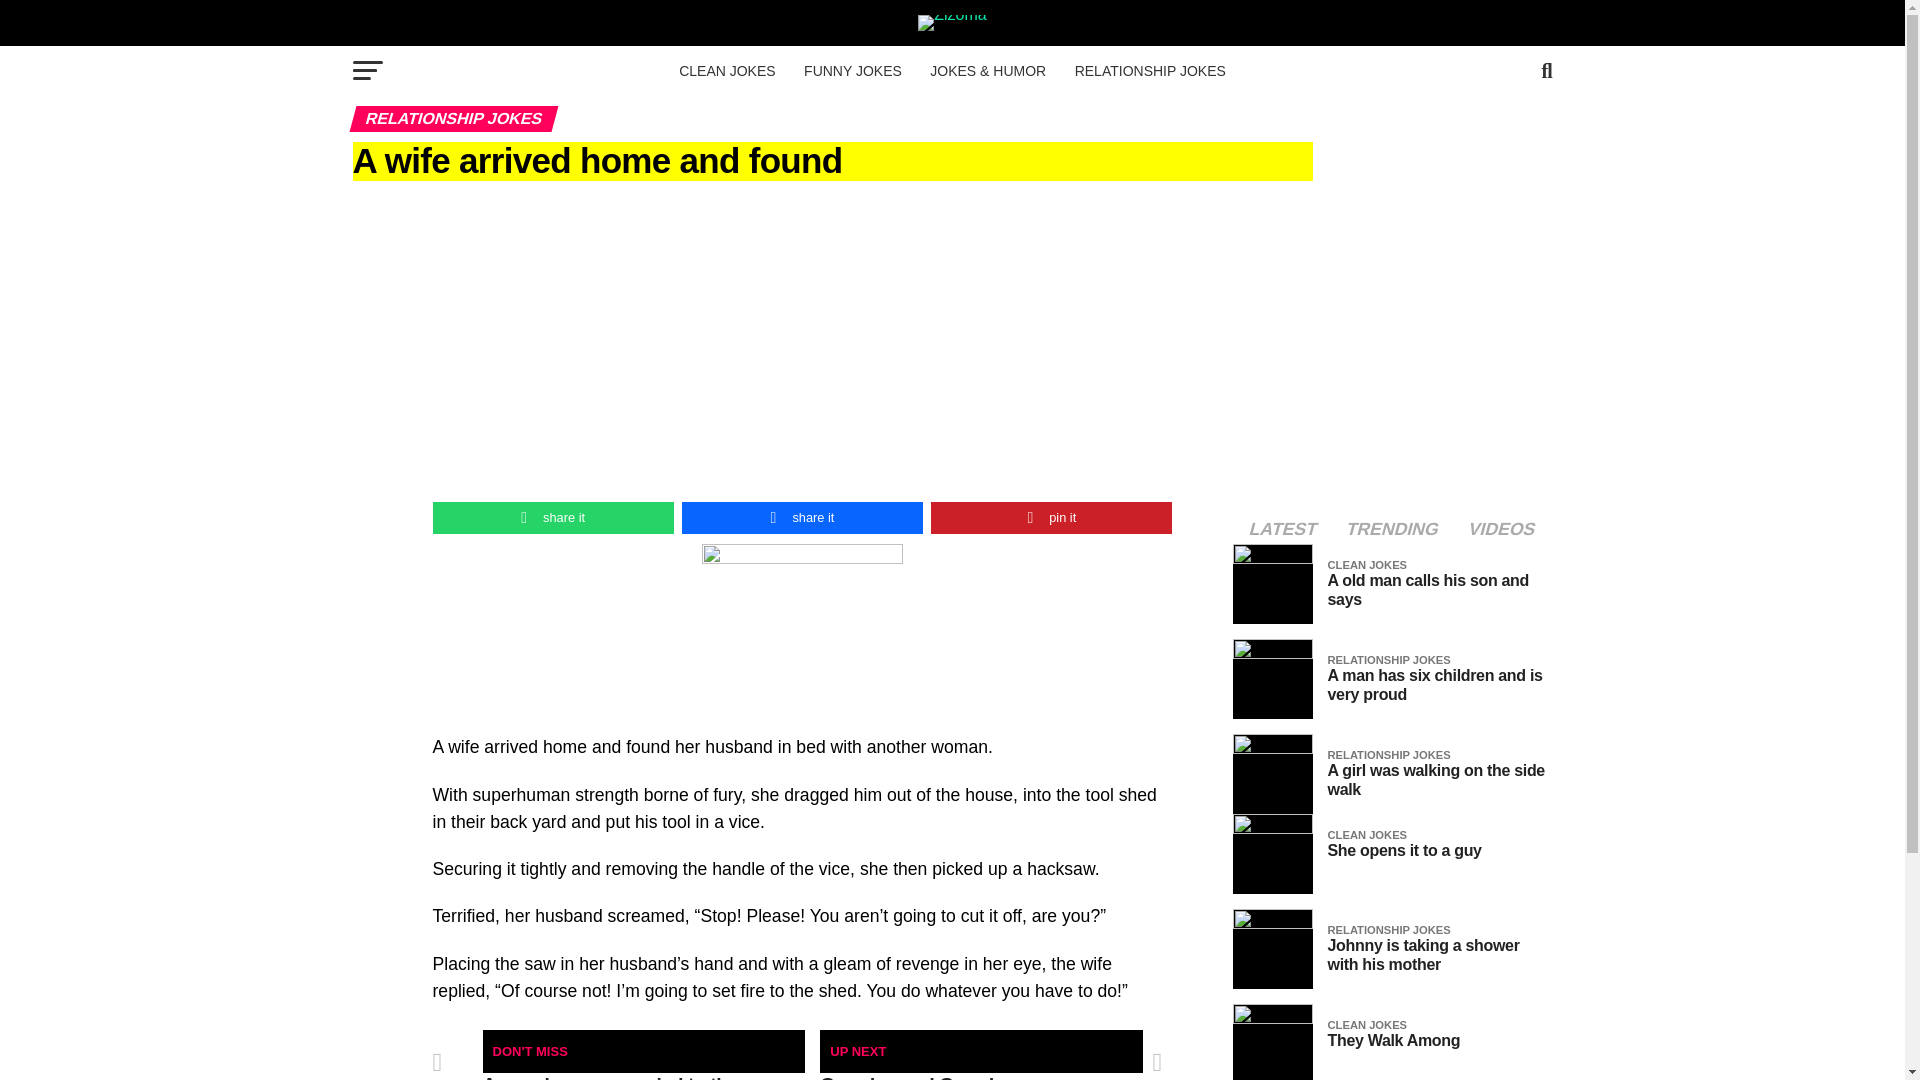  What do you see at coordinates (1392, 529) in the screenshot?
I see `TRENDING` at bounding box center [1392, 529].